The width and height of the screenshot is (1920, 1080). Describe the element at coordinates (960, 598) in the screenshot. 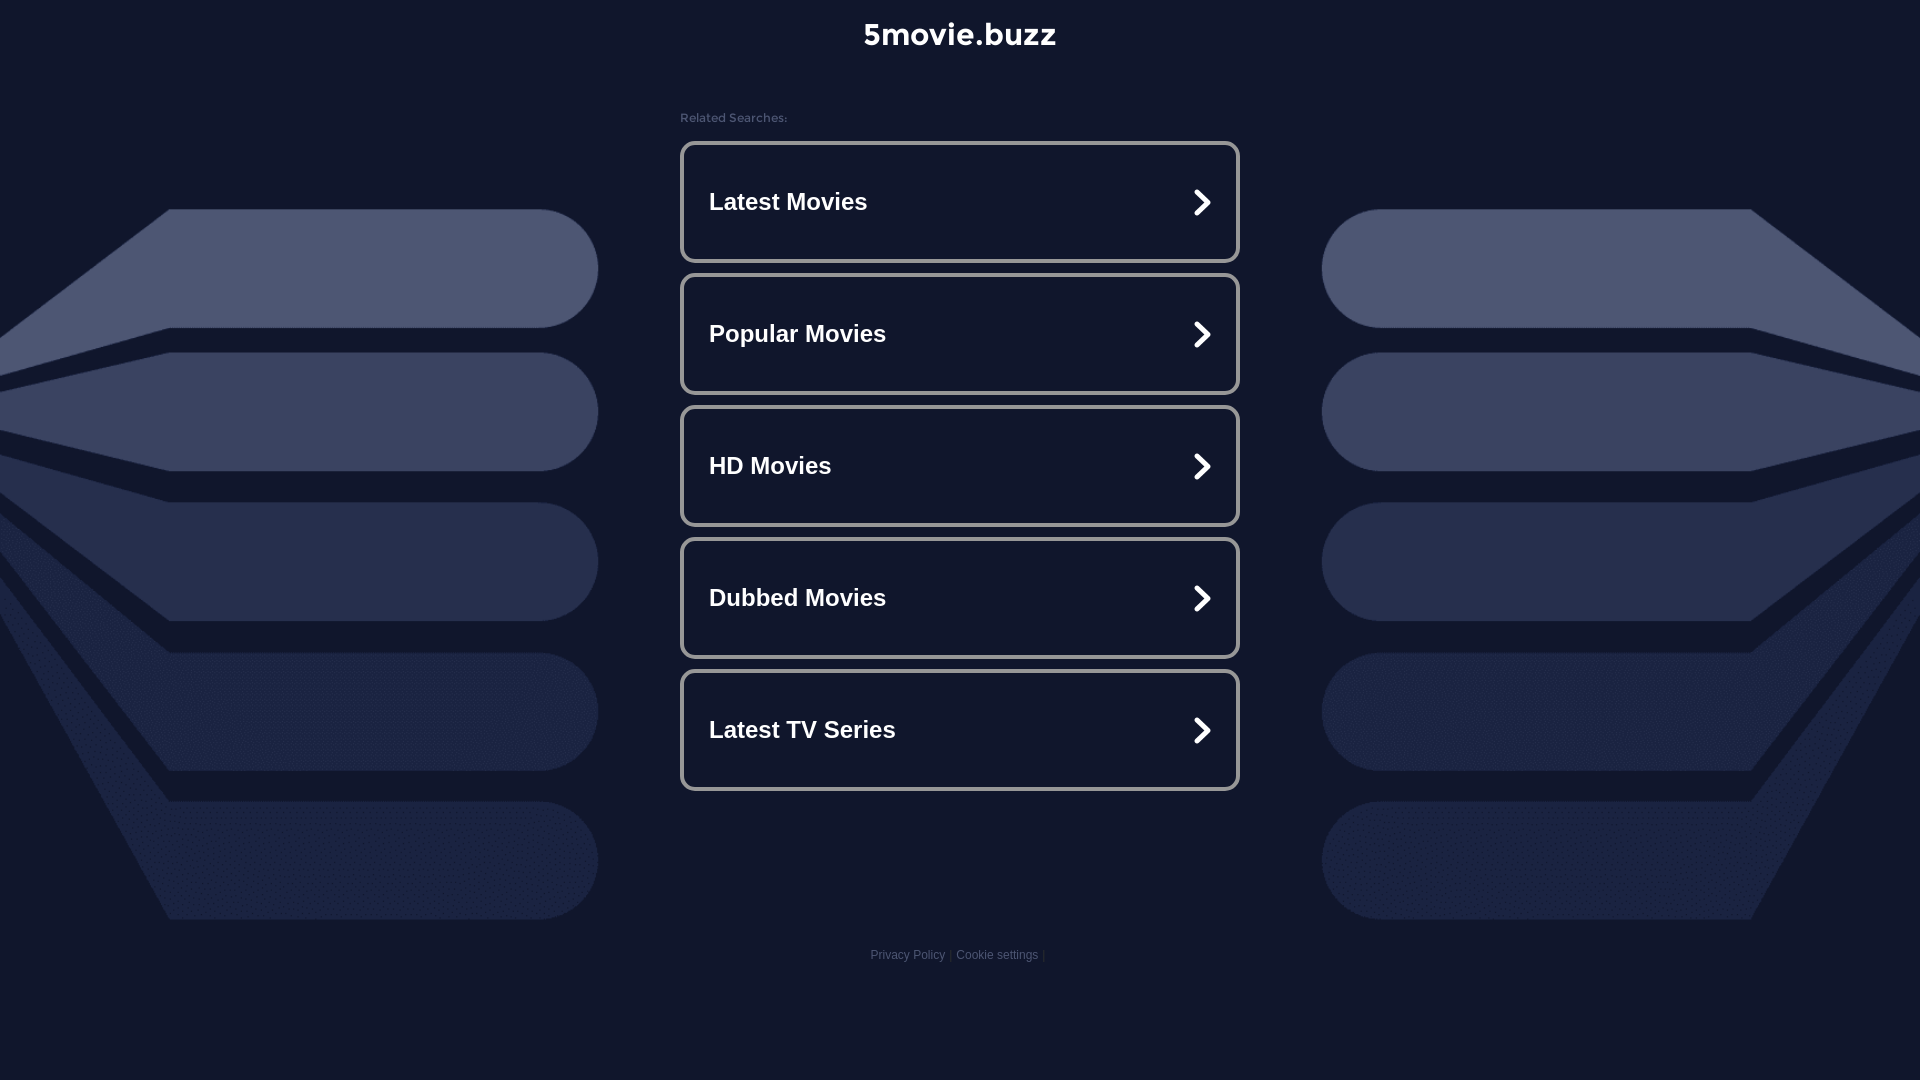

I see `Dubbed Movies` at that location.